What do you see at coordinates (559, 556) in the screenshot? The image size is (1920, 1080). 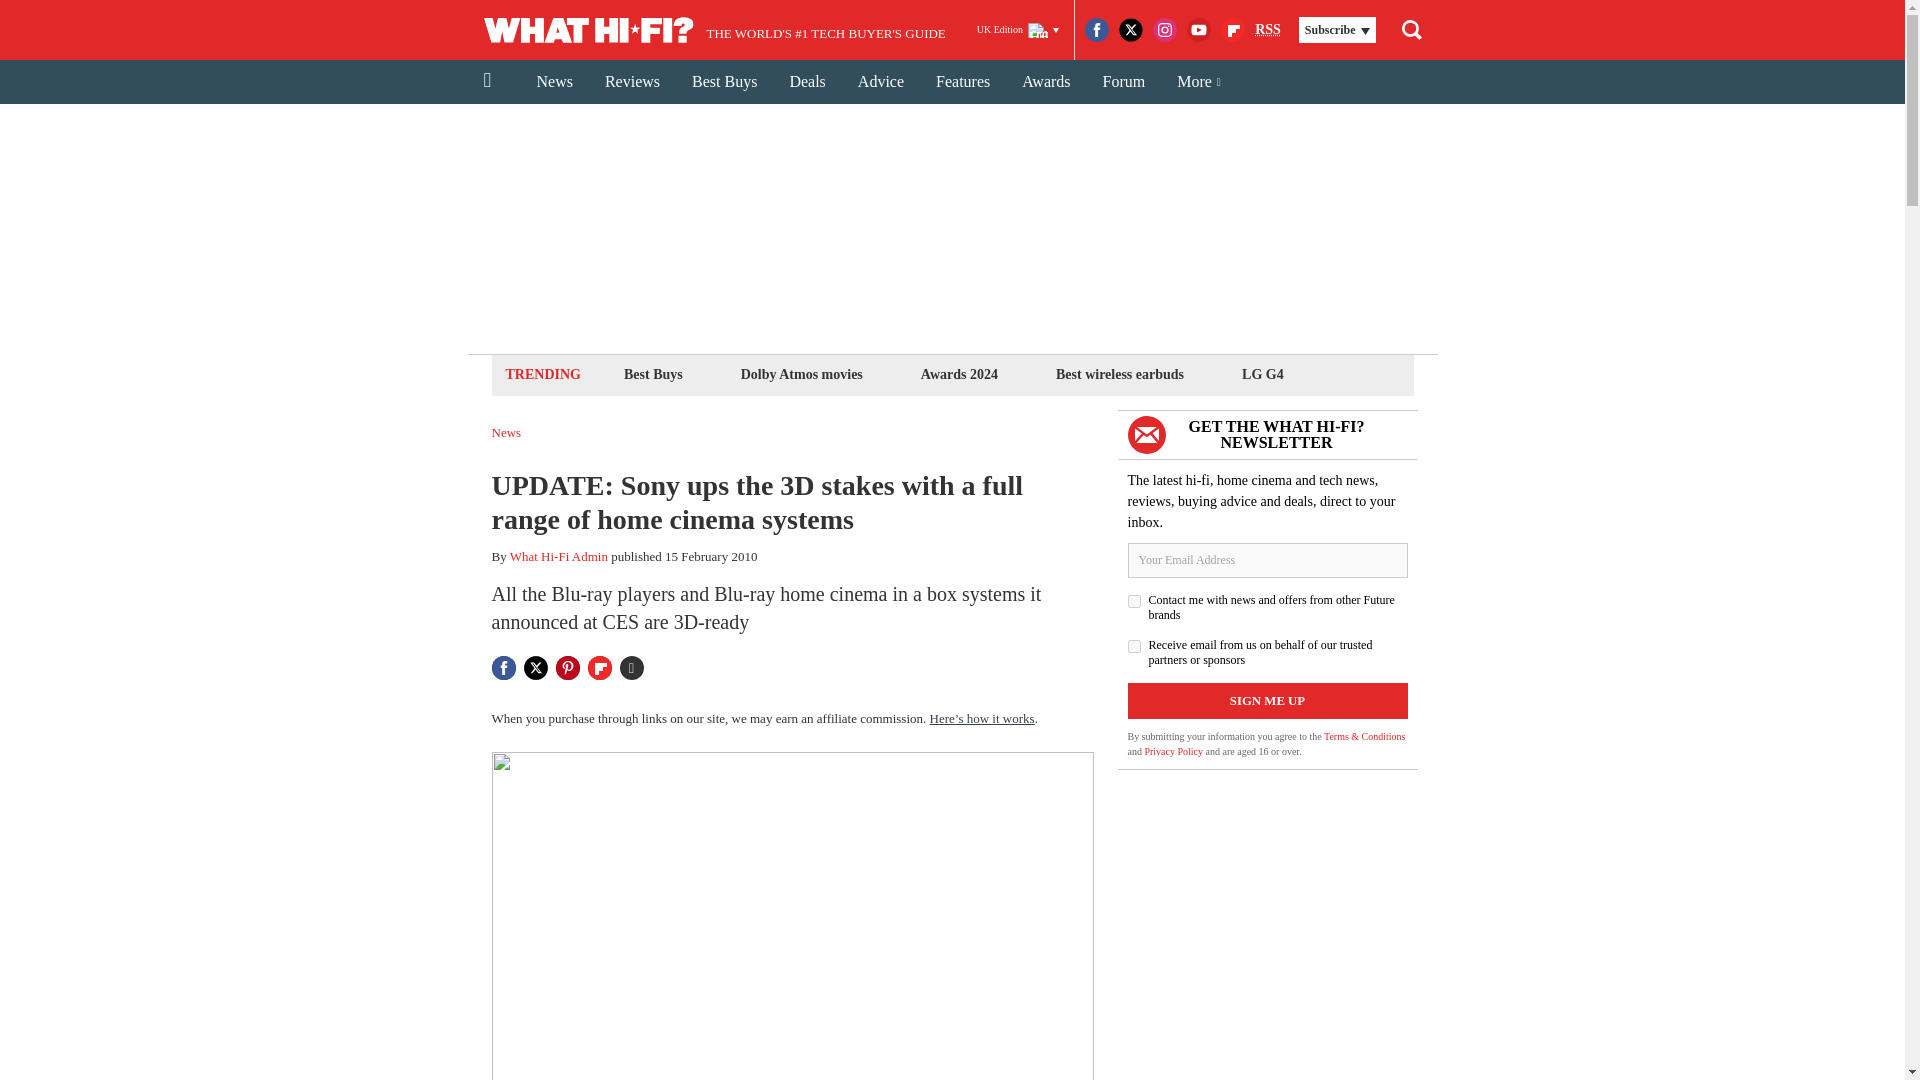 I see `What Hi-Fi Admin` at bounding box center [559, 556].